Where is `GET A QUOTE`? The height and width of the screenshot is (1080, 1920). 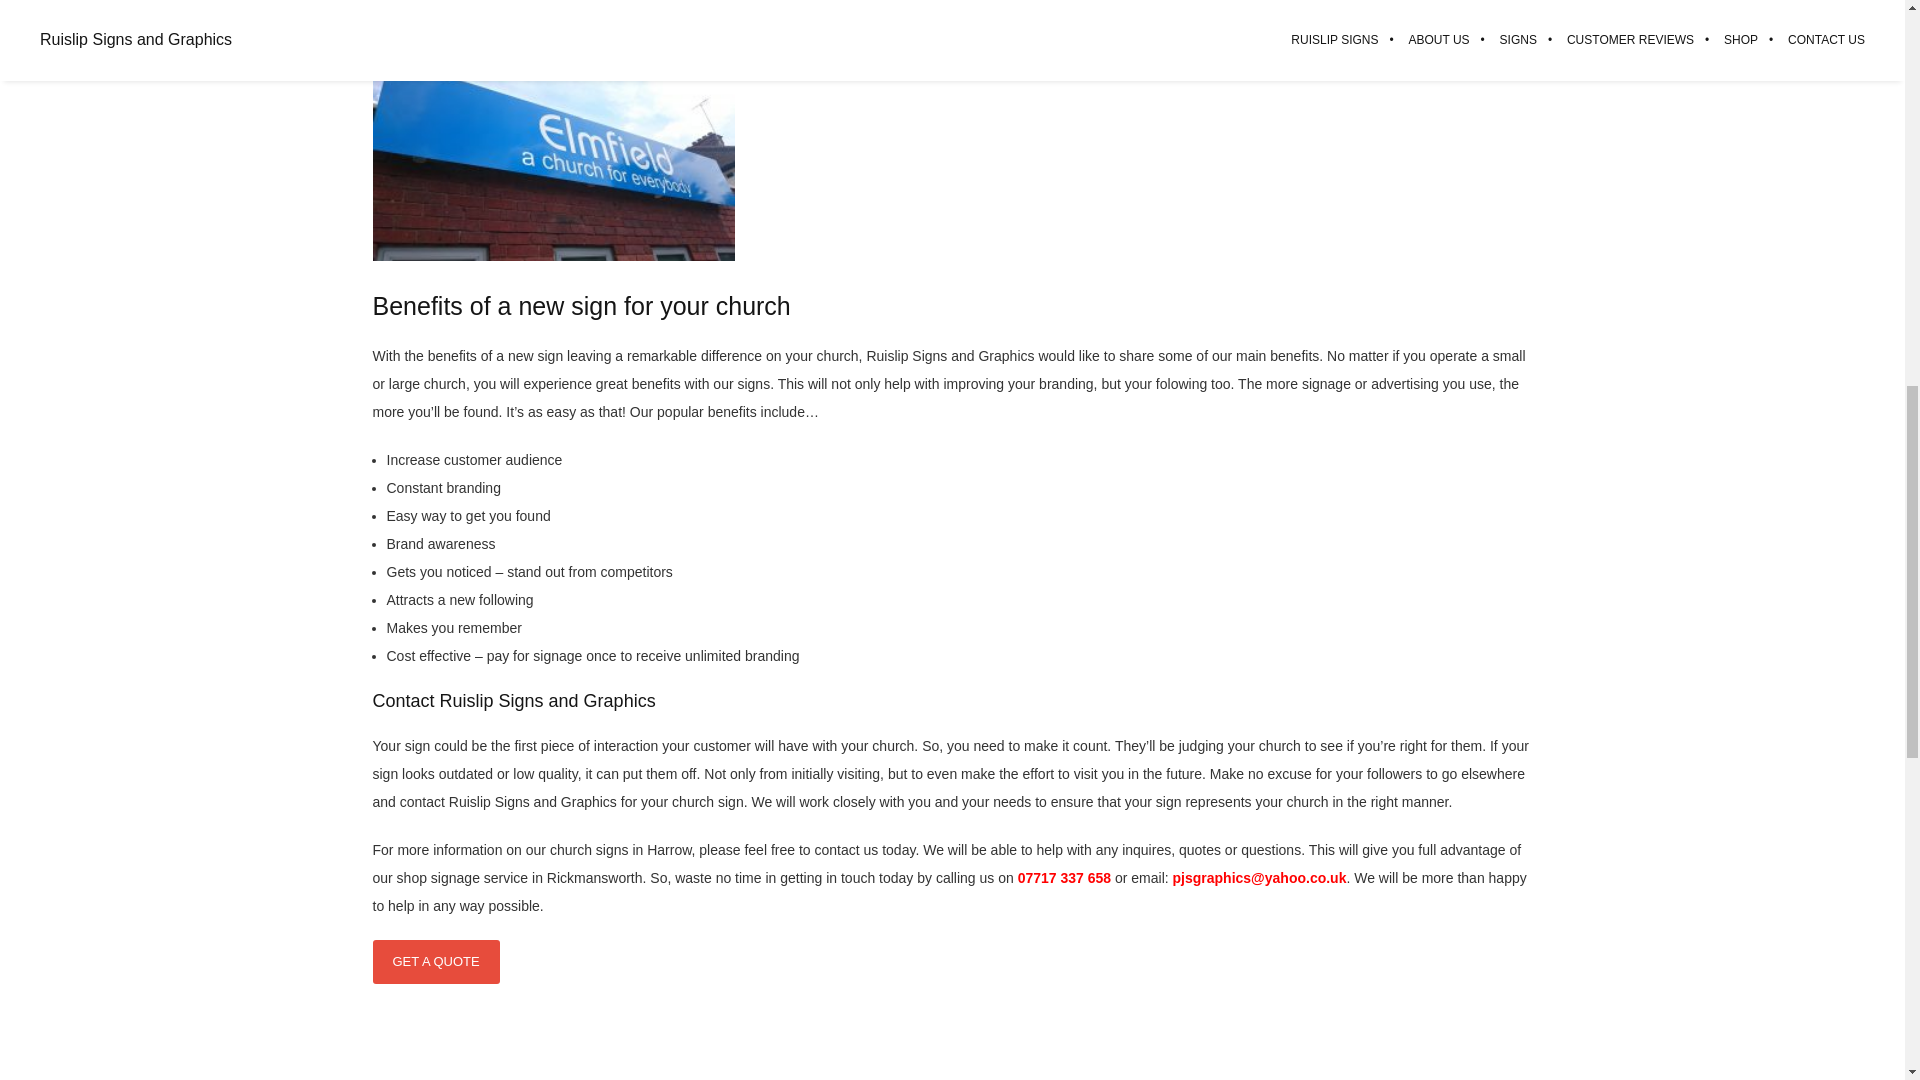
GET A QUOTE is located at coordinates (436, 961).